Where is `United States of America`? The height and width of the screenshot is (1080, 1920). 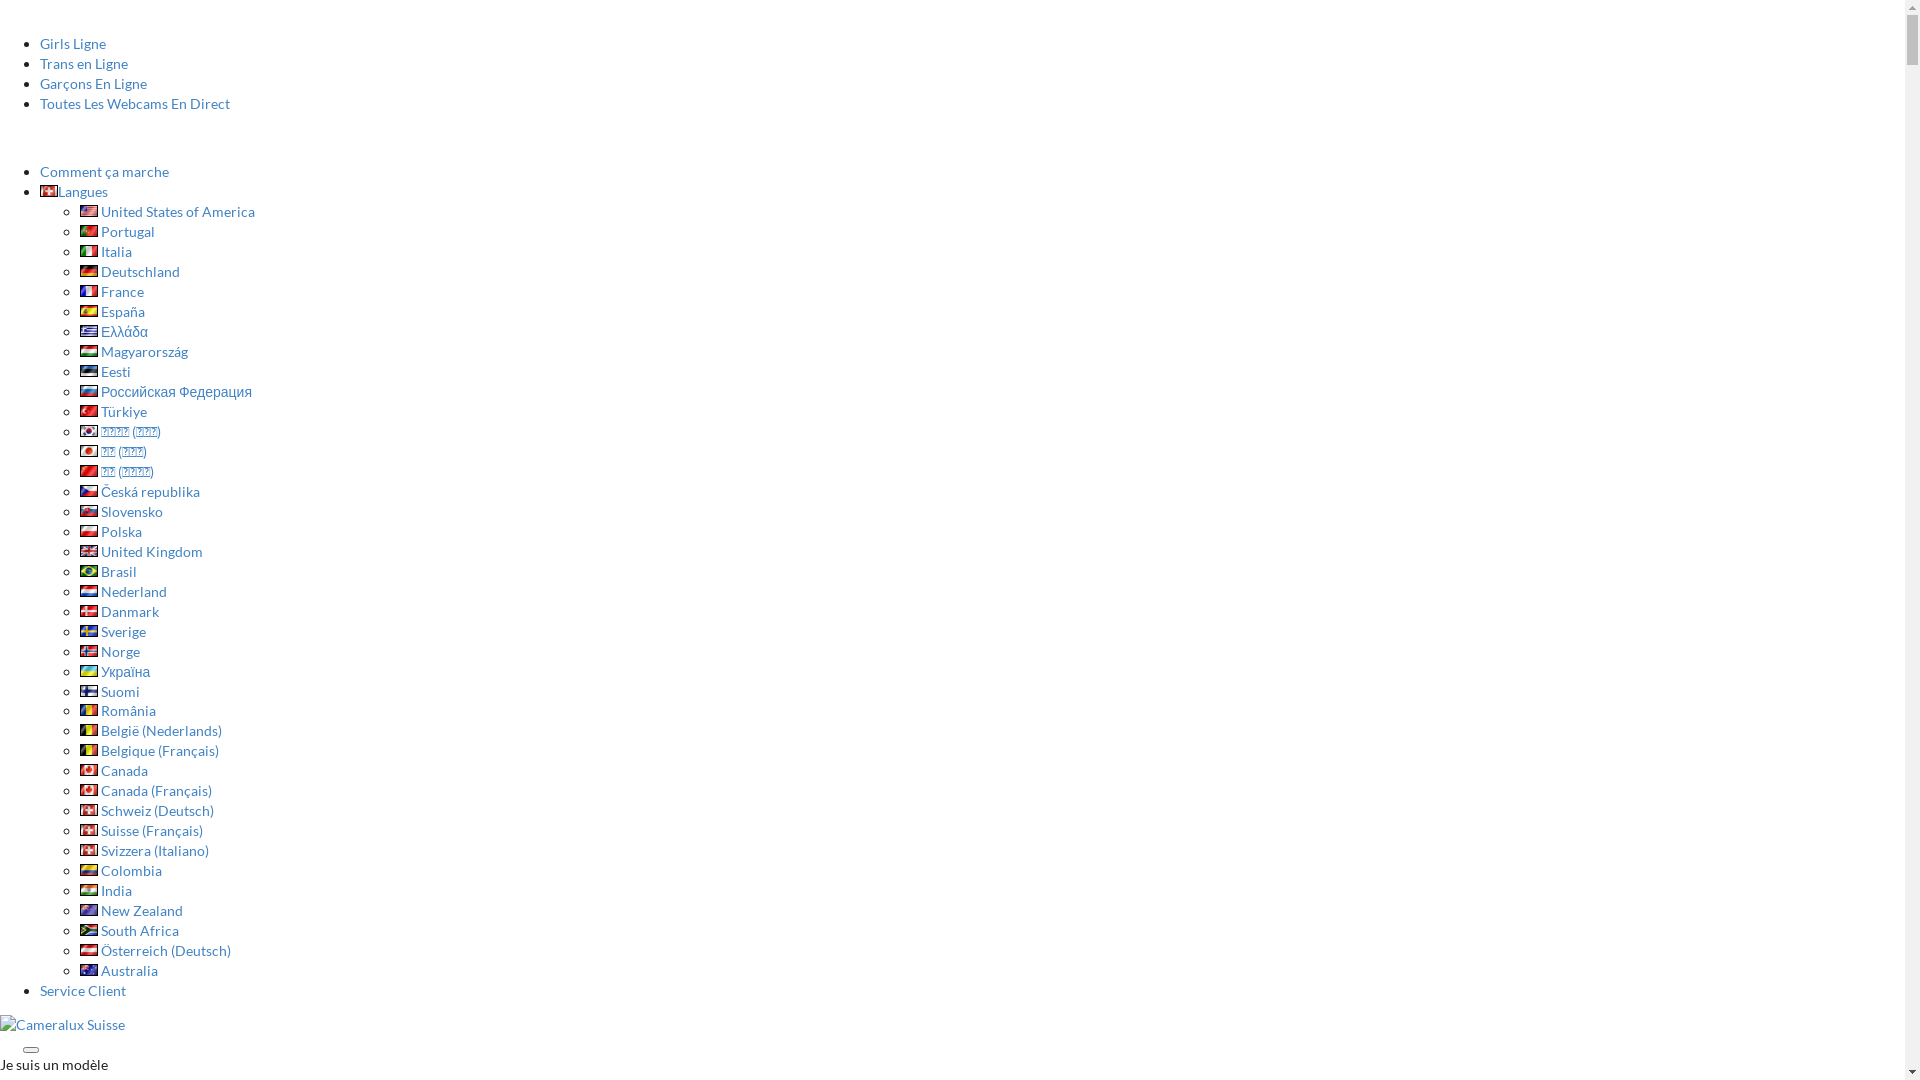
United States of America is located at coordinates (168, 212).